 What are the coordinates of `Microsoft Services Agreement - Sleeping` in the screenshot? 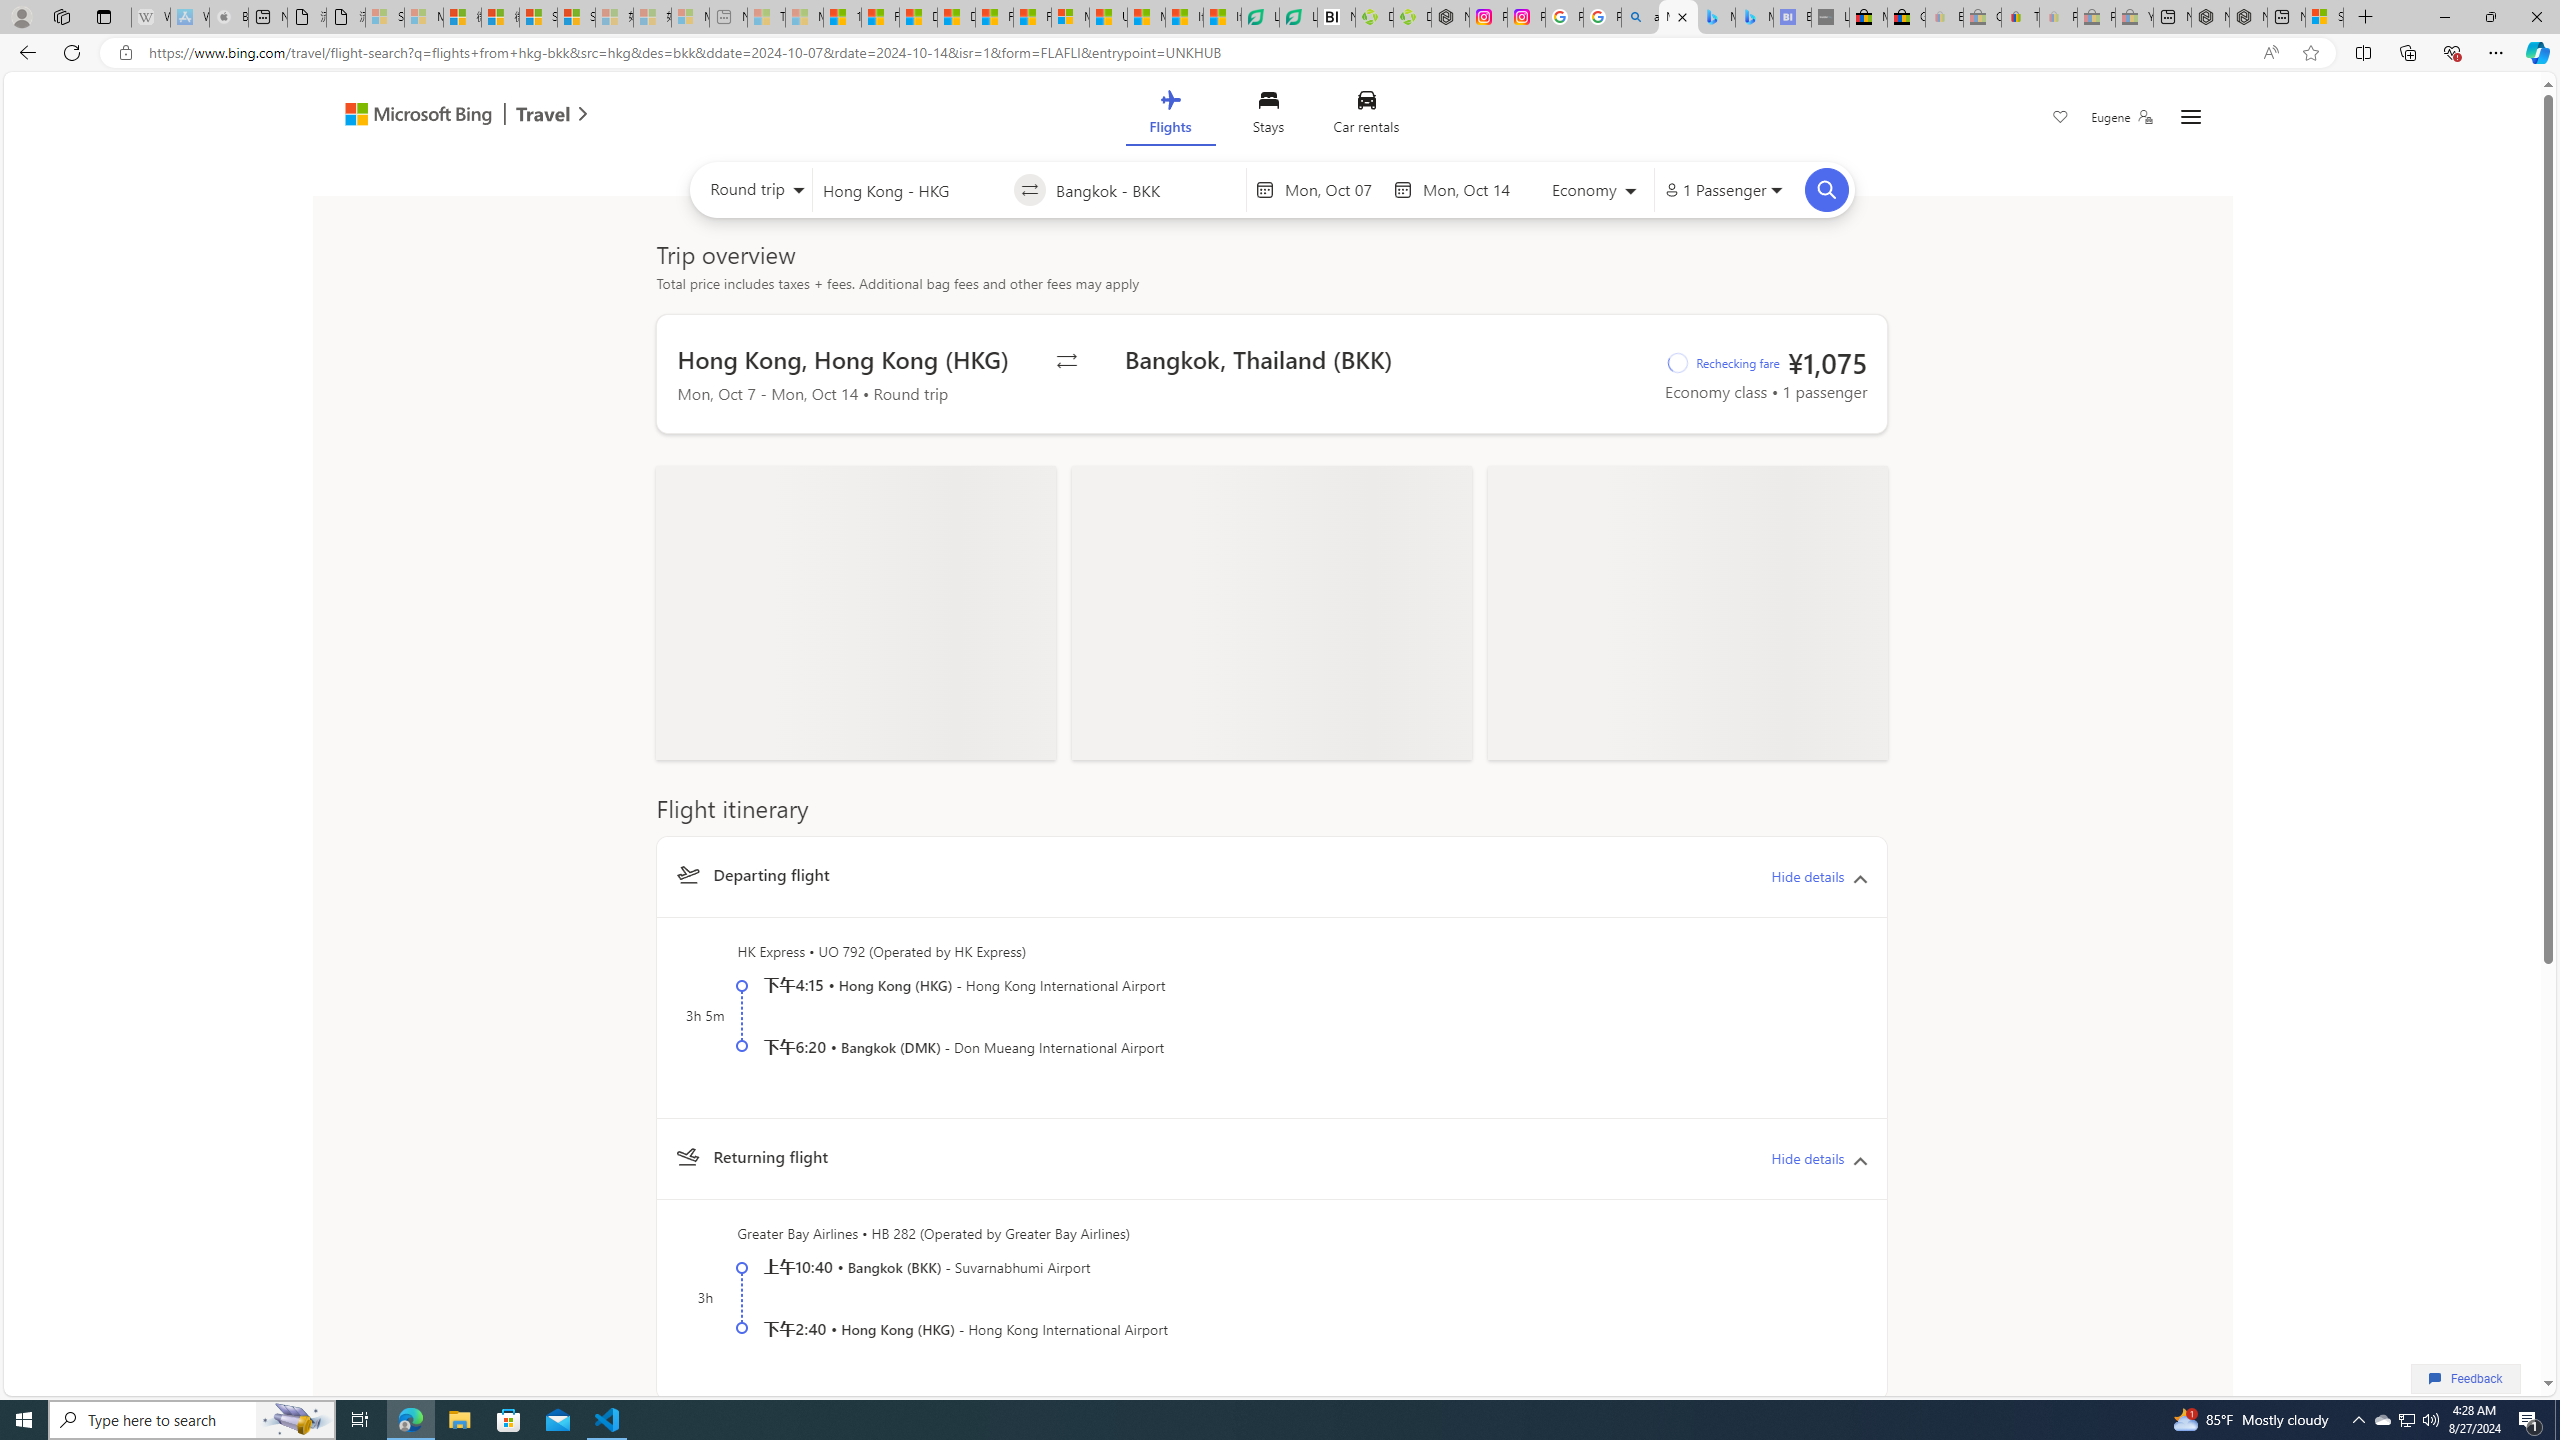 It's located at (424, 17).